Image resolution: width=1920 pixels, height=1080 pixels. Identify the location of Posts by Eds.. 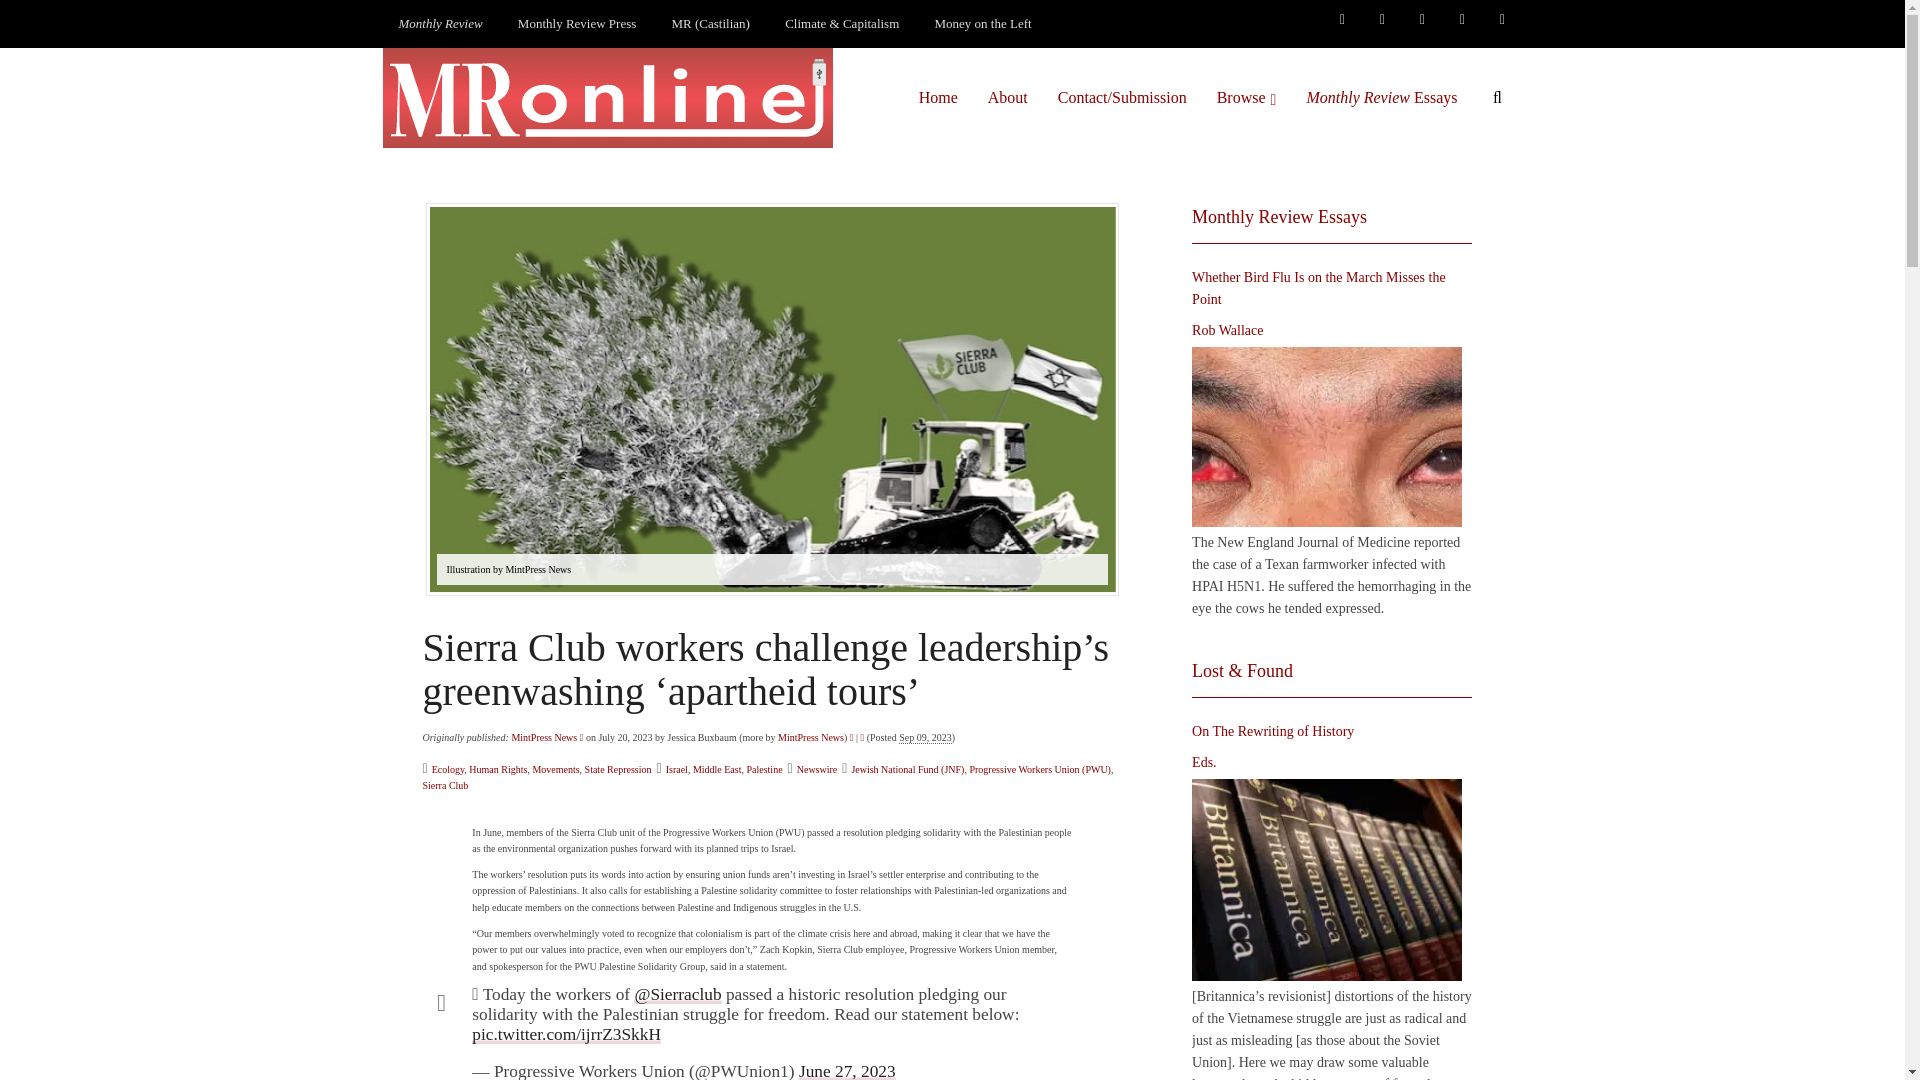
(1204, 762).